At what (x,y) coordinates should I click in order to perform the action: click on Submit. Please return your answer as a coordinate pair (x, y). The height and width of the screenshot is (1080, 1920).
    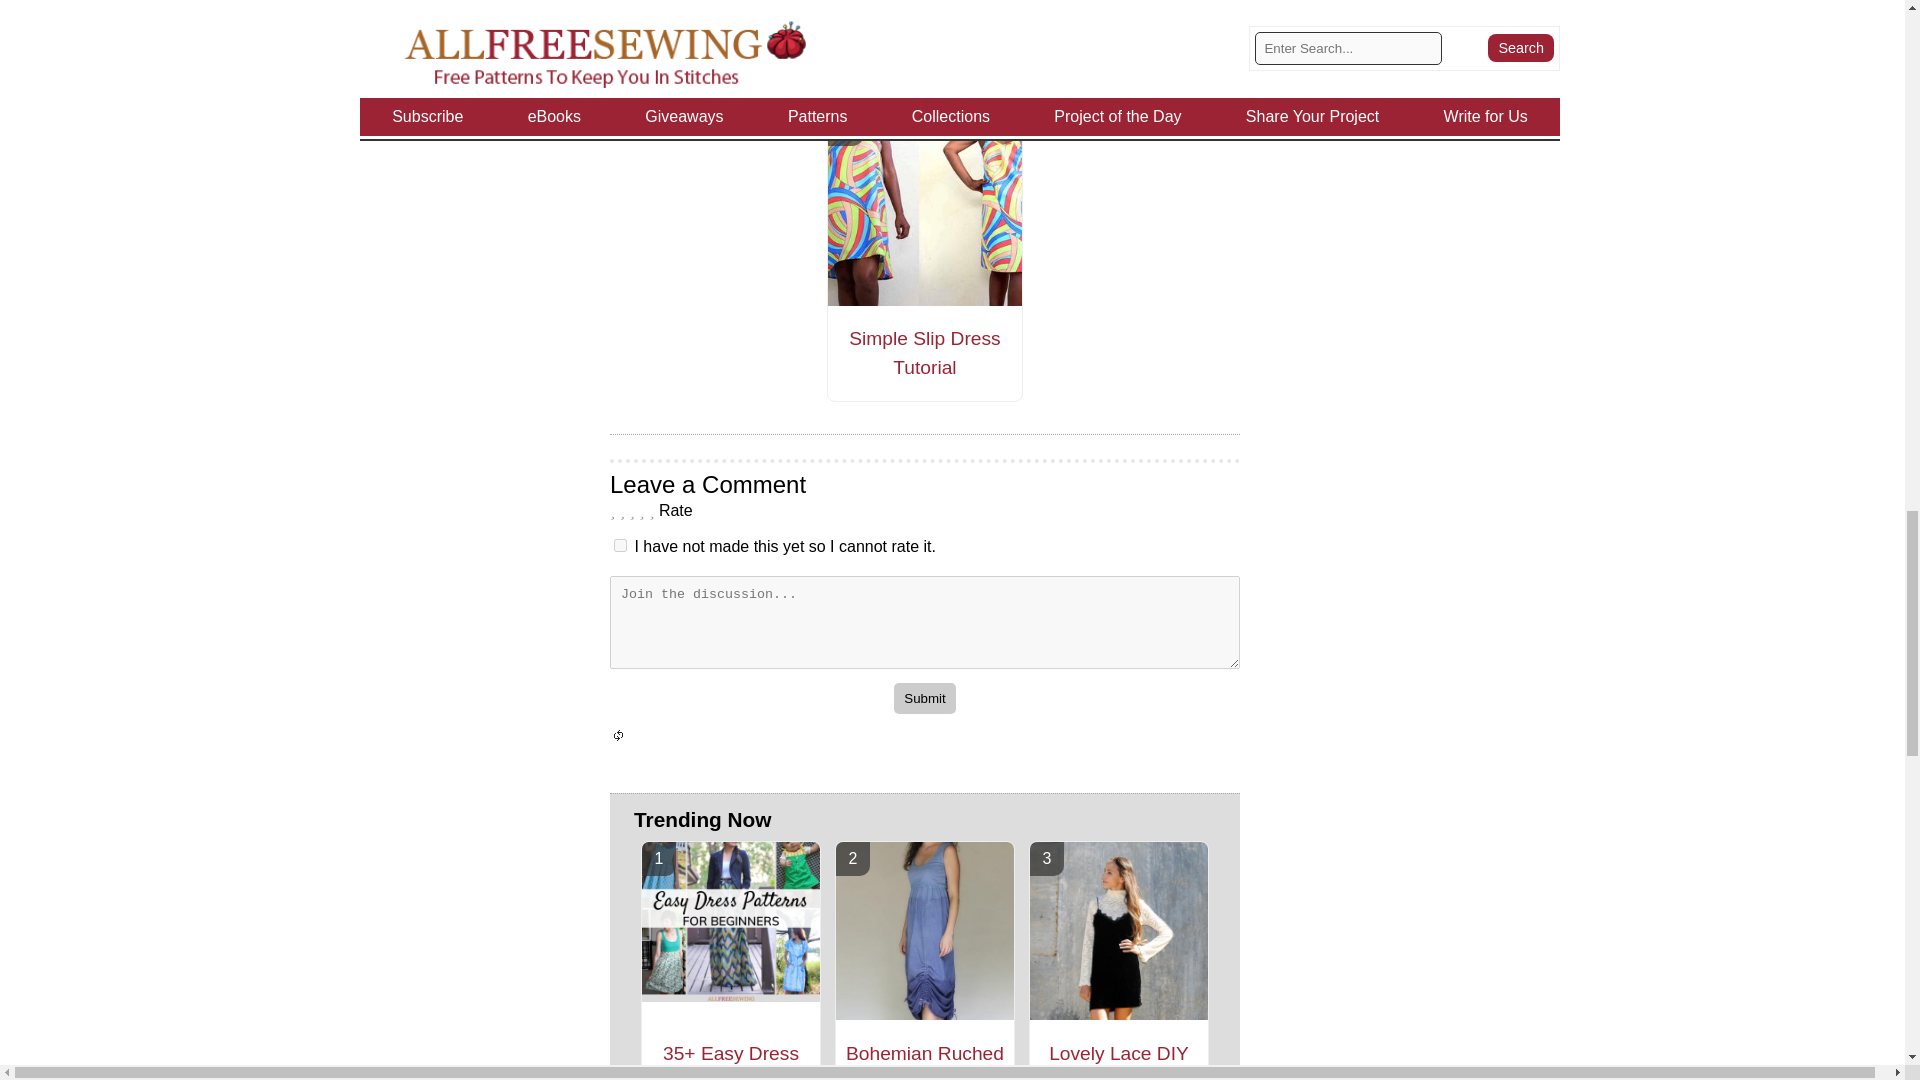
    Looking at the image, I should click on (924, 698).